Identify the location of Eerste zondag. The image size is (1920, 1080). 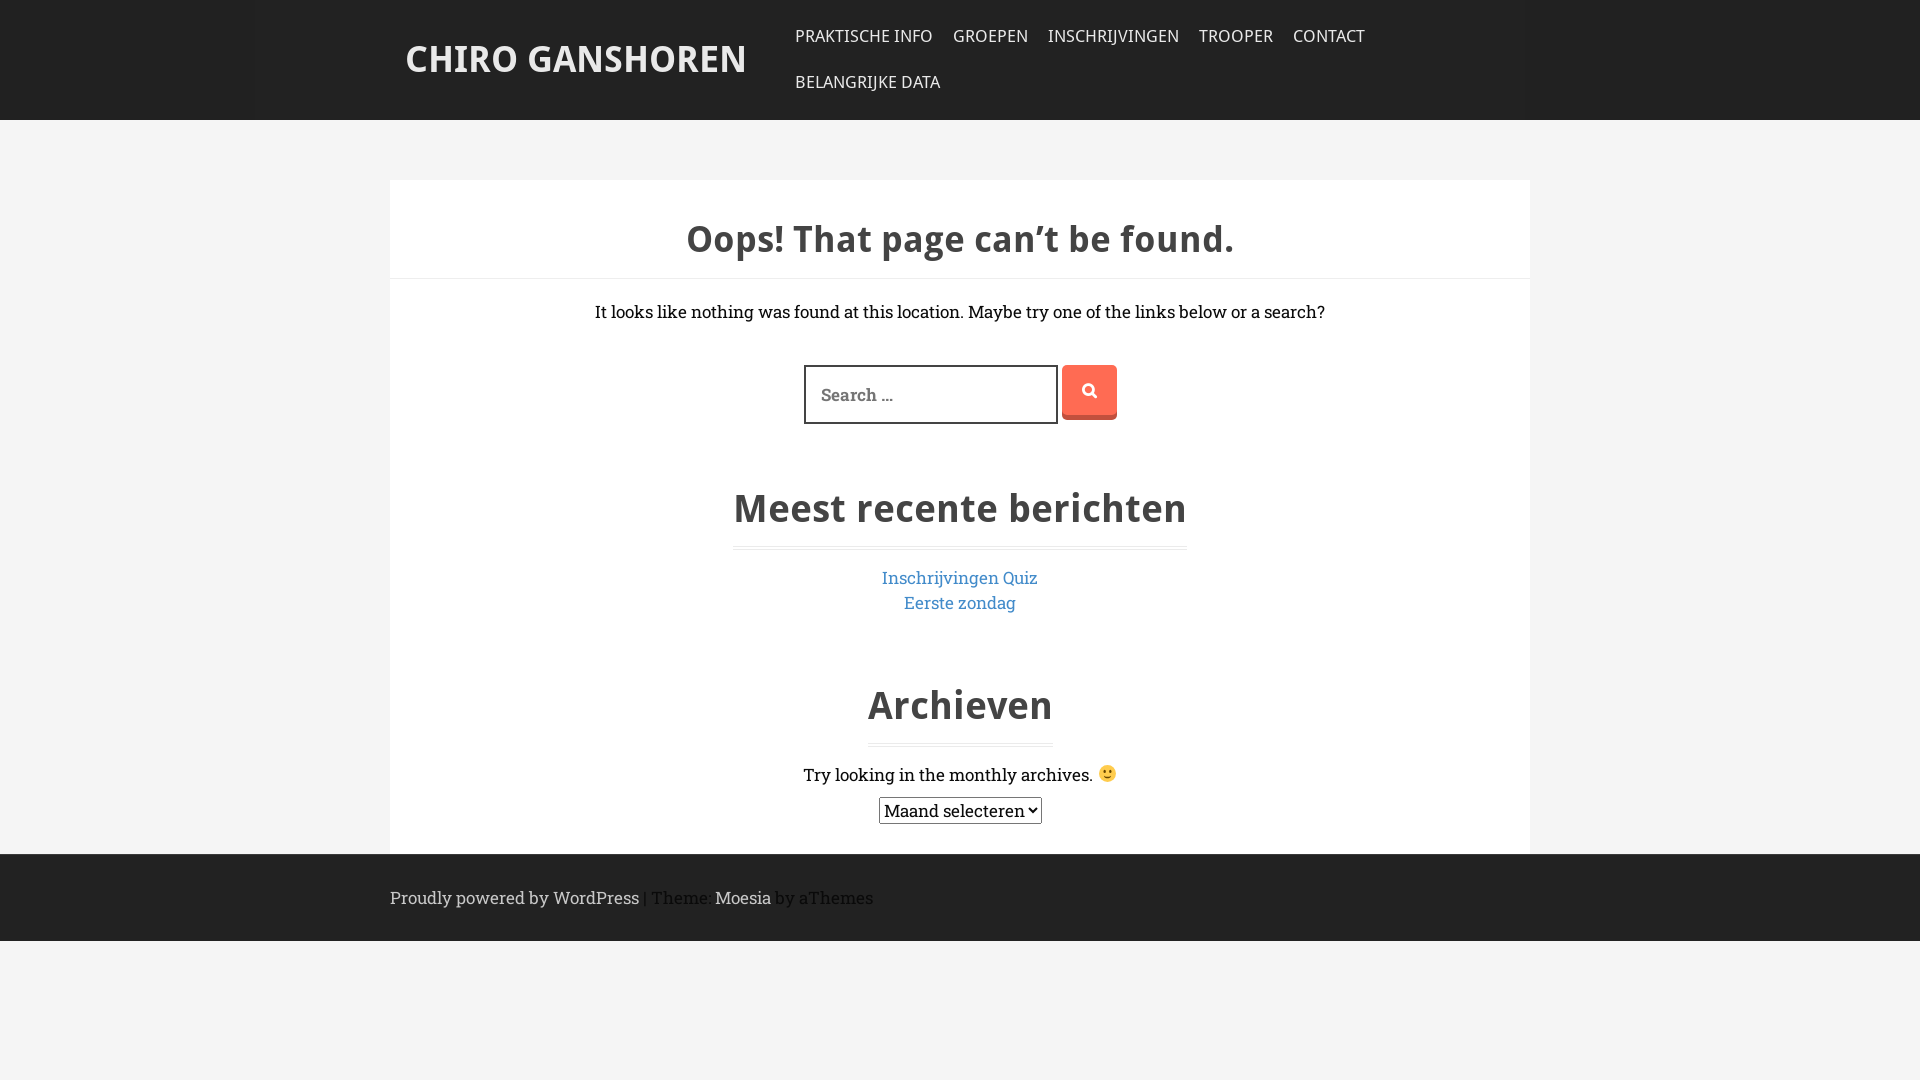
(960, 602).